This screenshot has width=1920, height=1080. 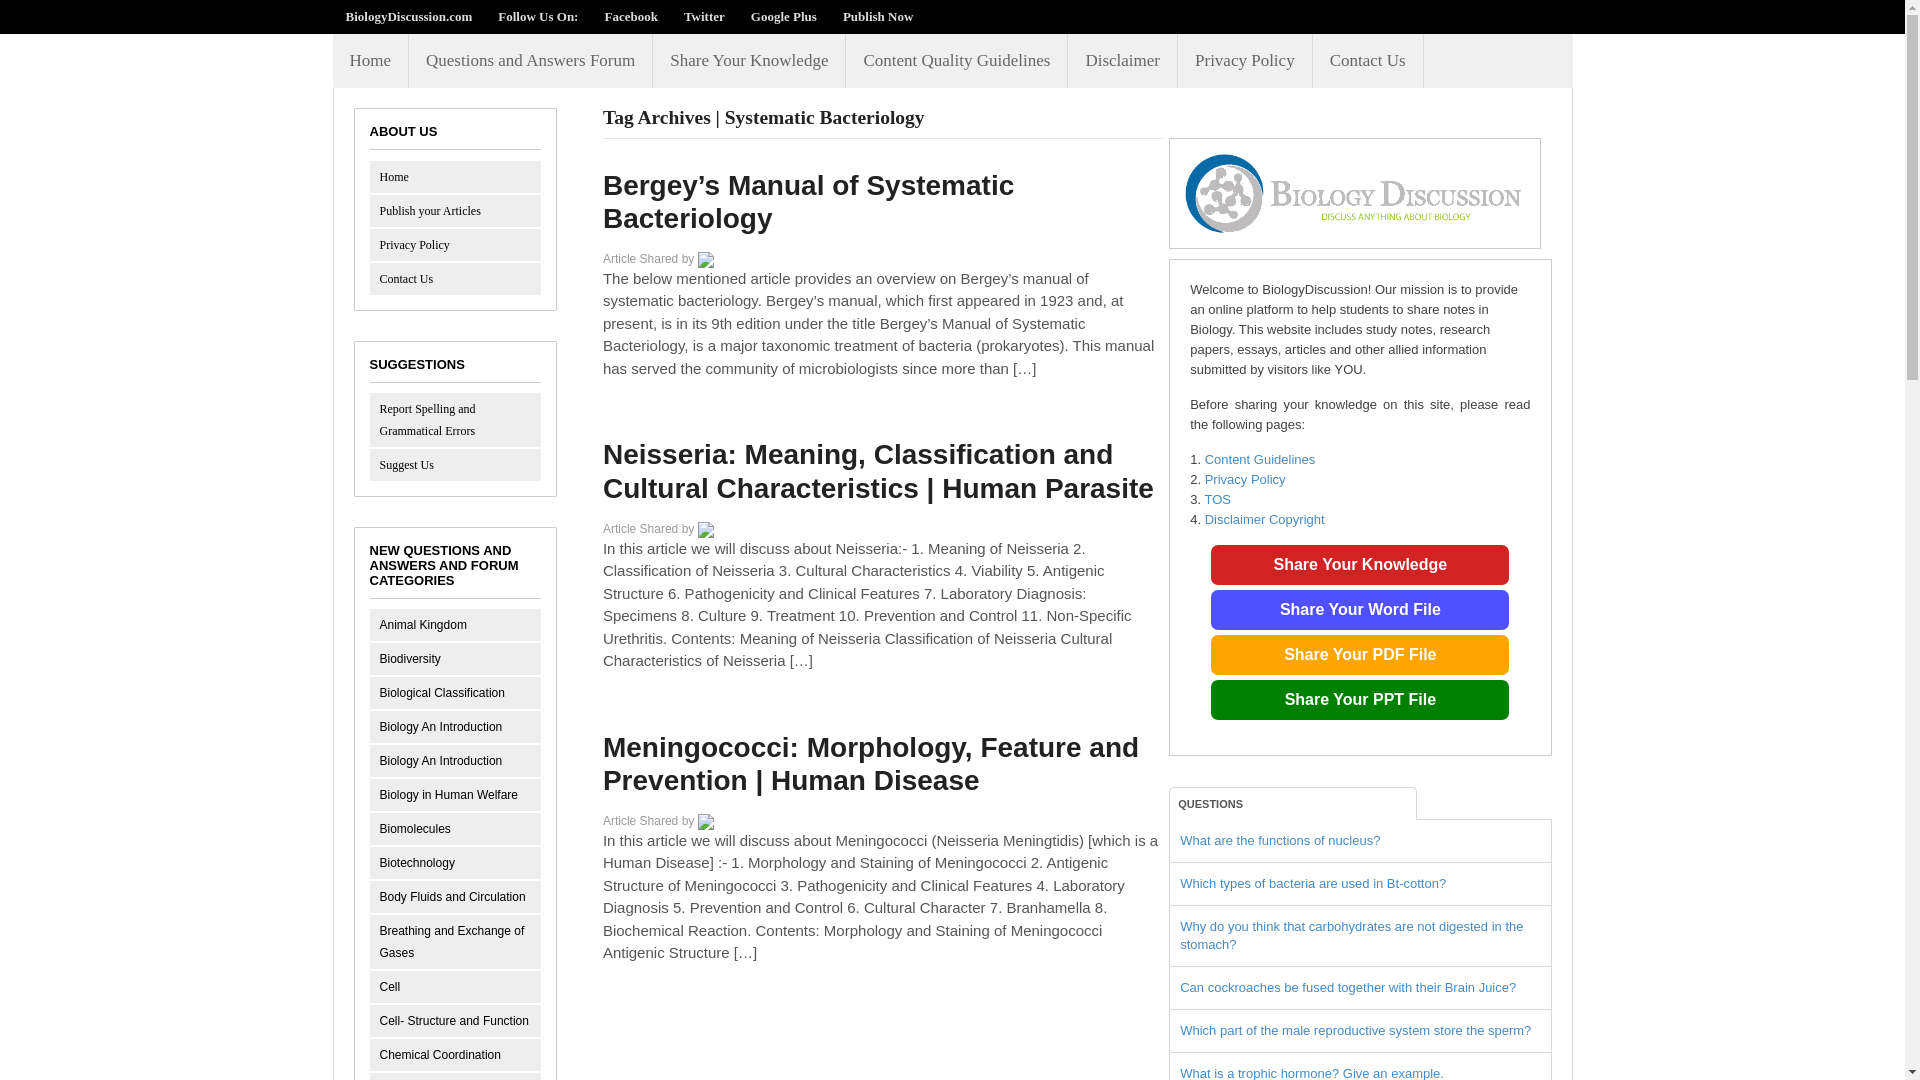 What do you see at coordinates (408, 16) in the screenshot?
I see `BiologyDiscussion.com` at bounding box center [408, 16].